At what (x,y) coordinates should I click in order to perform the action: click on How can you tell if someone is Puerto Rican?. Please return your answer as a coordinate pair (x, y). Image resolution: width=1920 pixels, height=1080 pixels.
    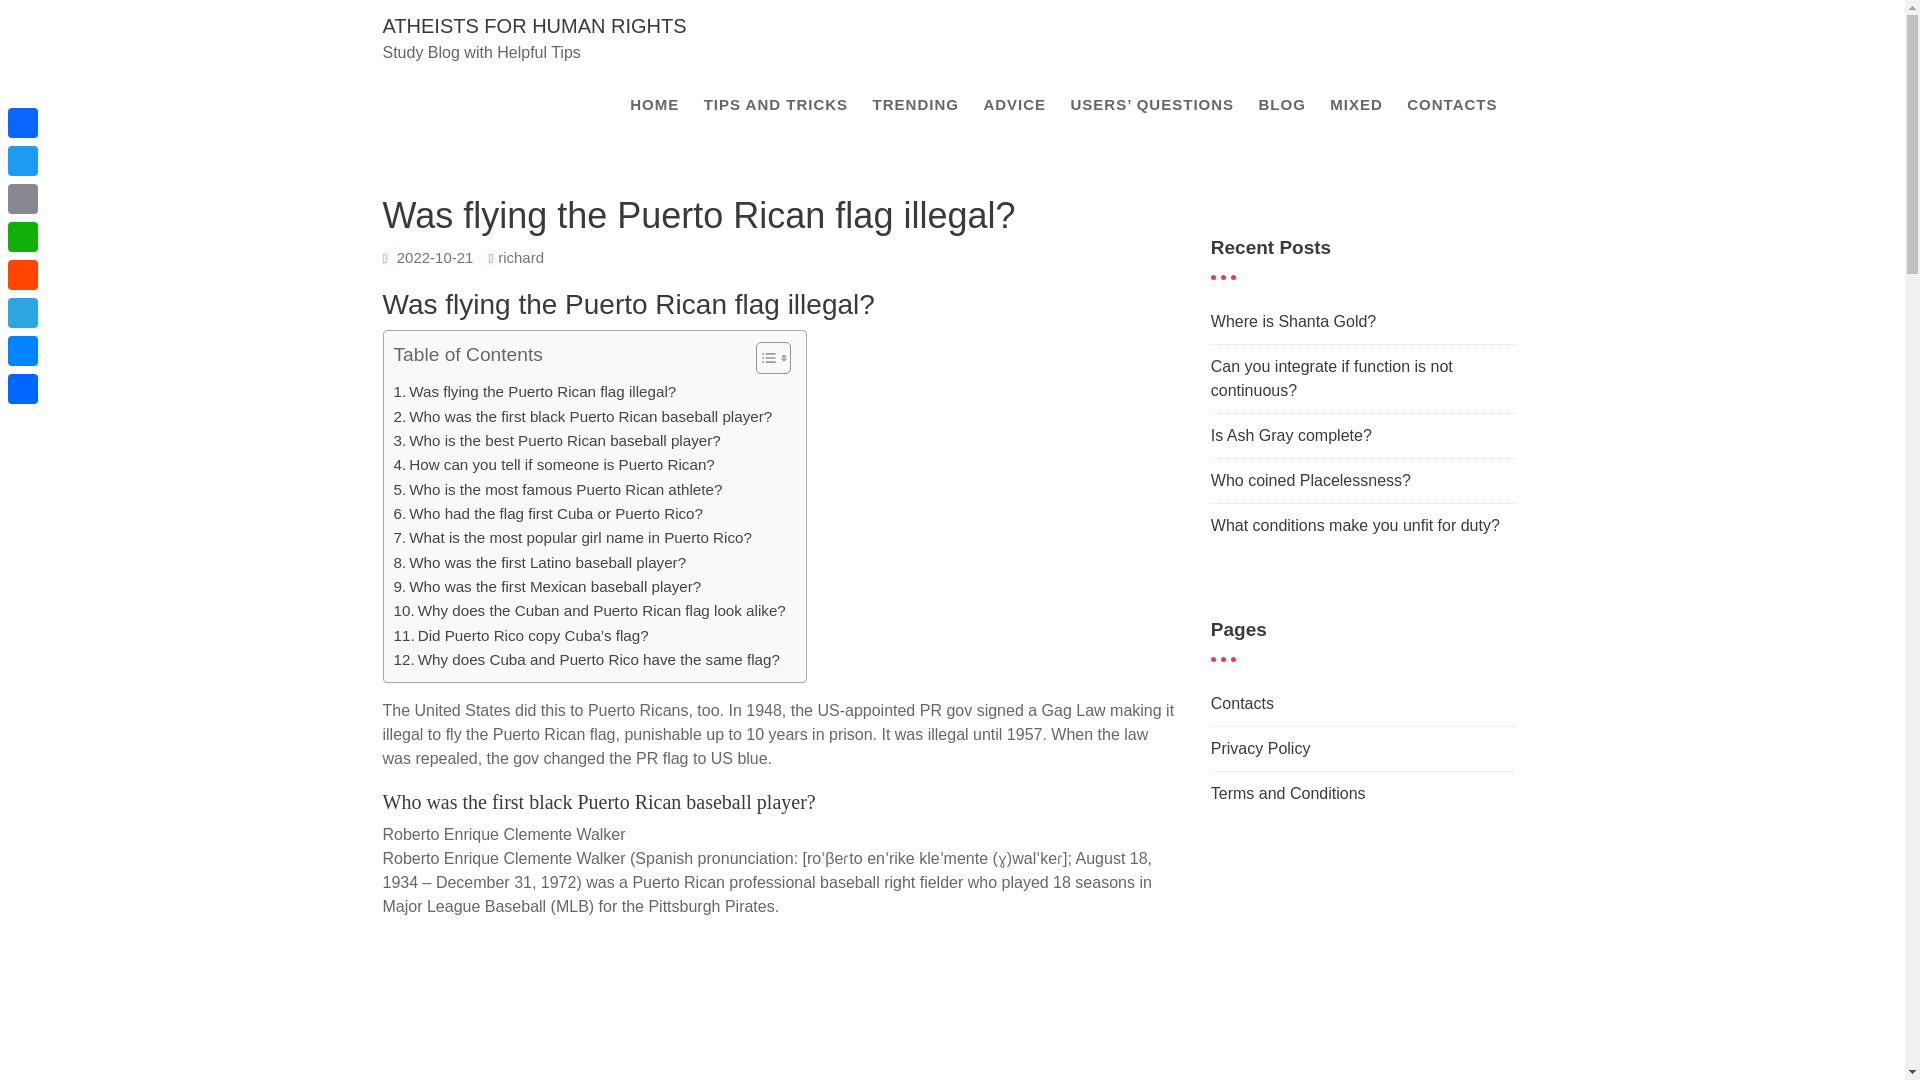
    Looking at the image, I should click on (554, 464).